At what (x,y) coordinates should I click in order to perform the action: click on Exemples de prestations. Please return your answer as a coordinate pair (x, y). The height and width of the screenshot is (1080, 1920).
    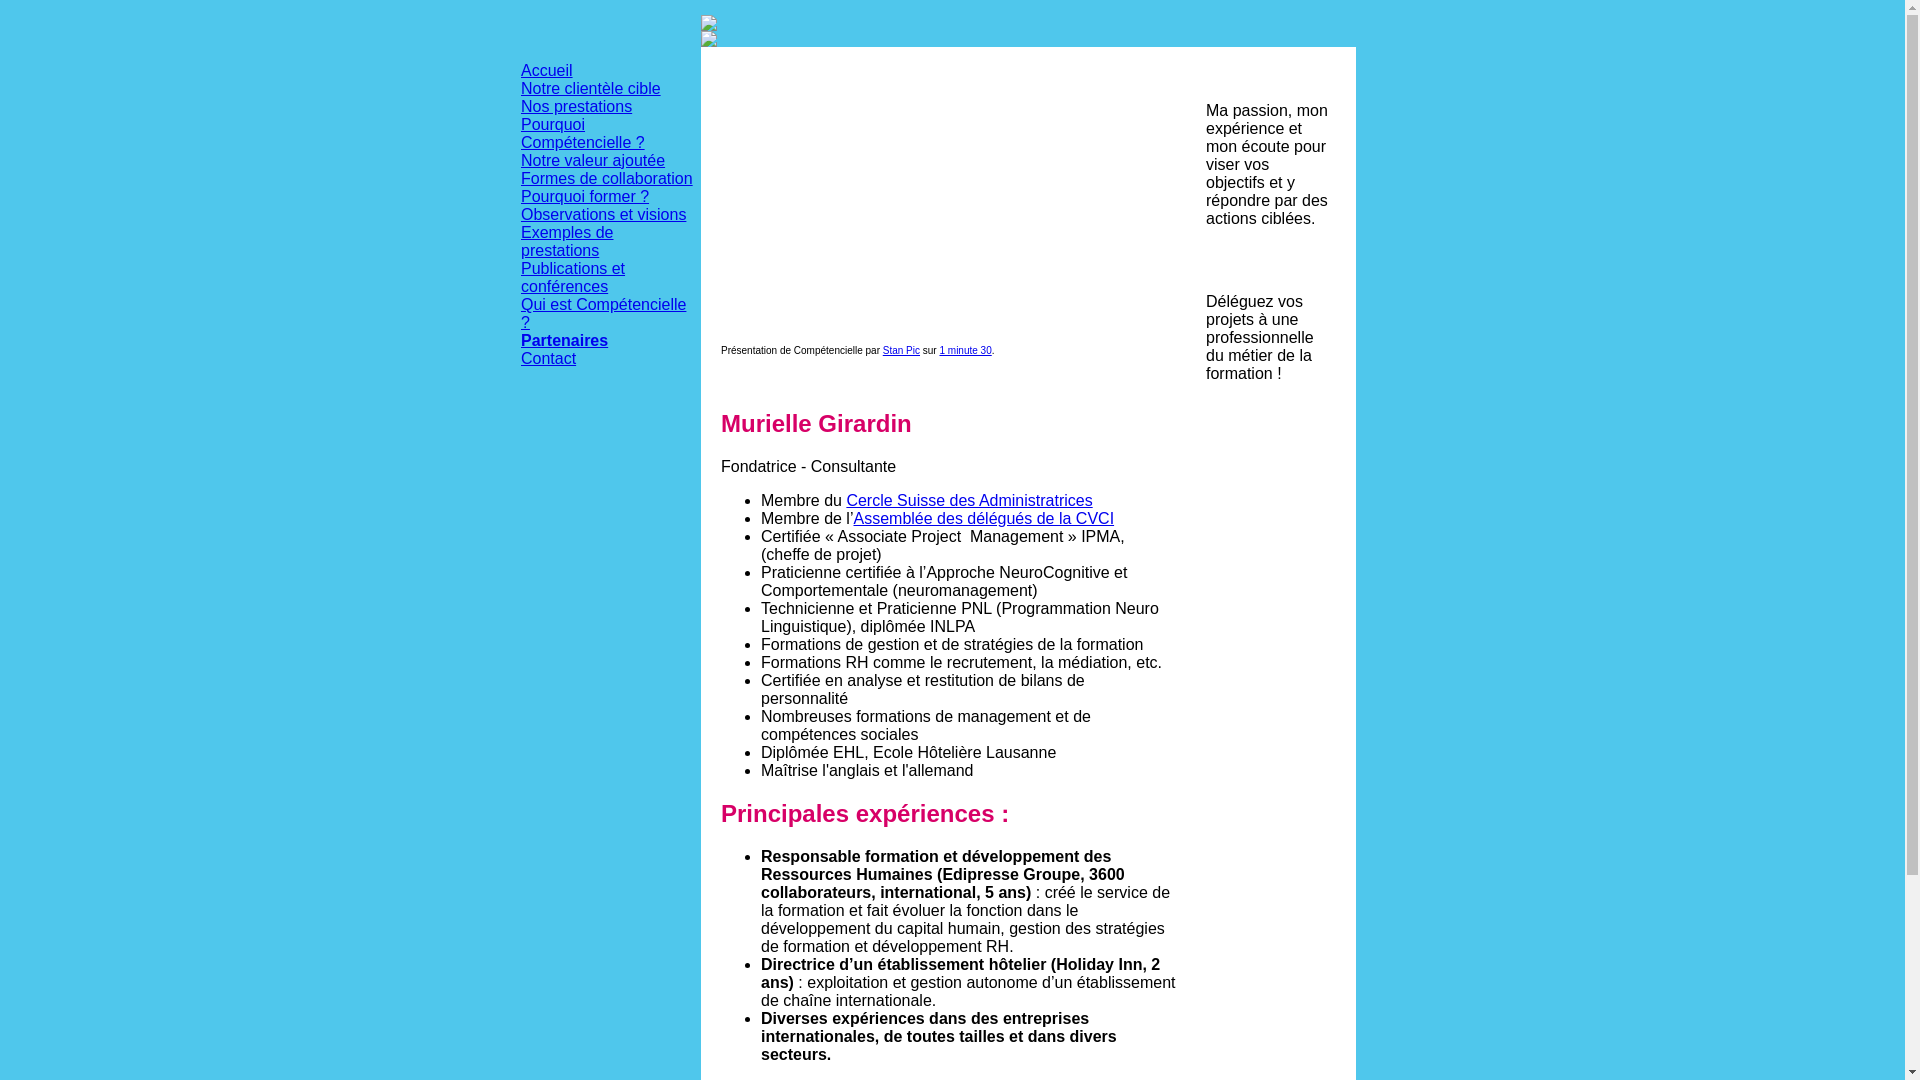
    Looking at the image, I should click on (568, 242).